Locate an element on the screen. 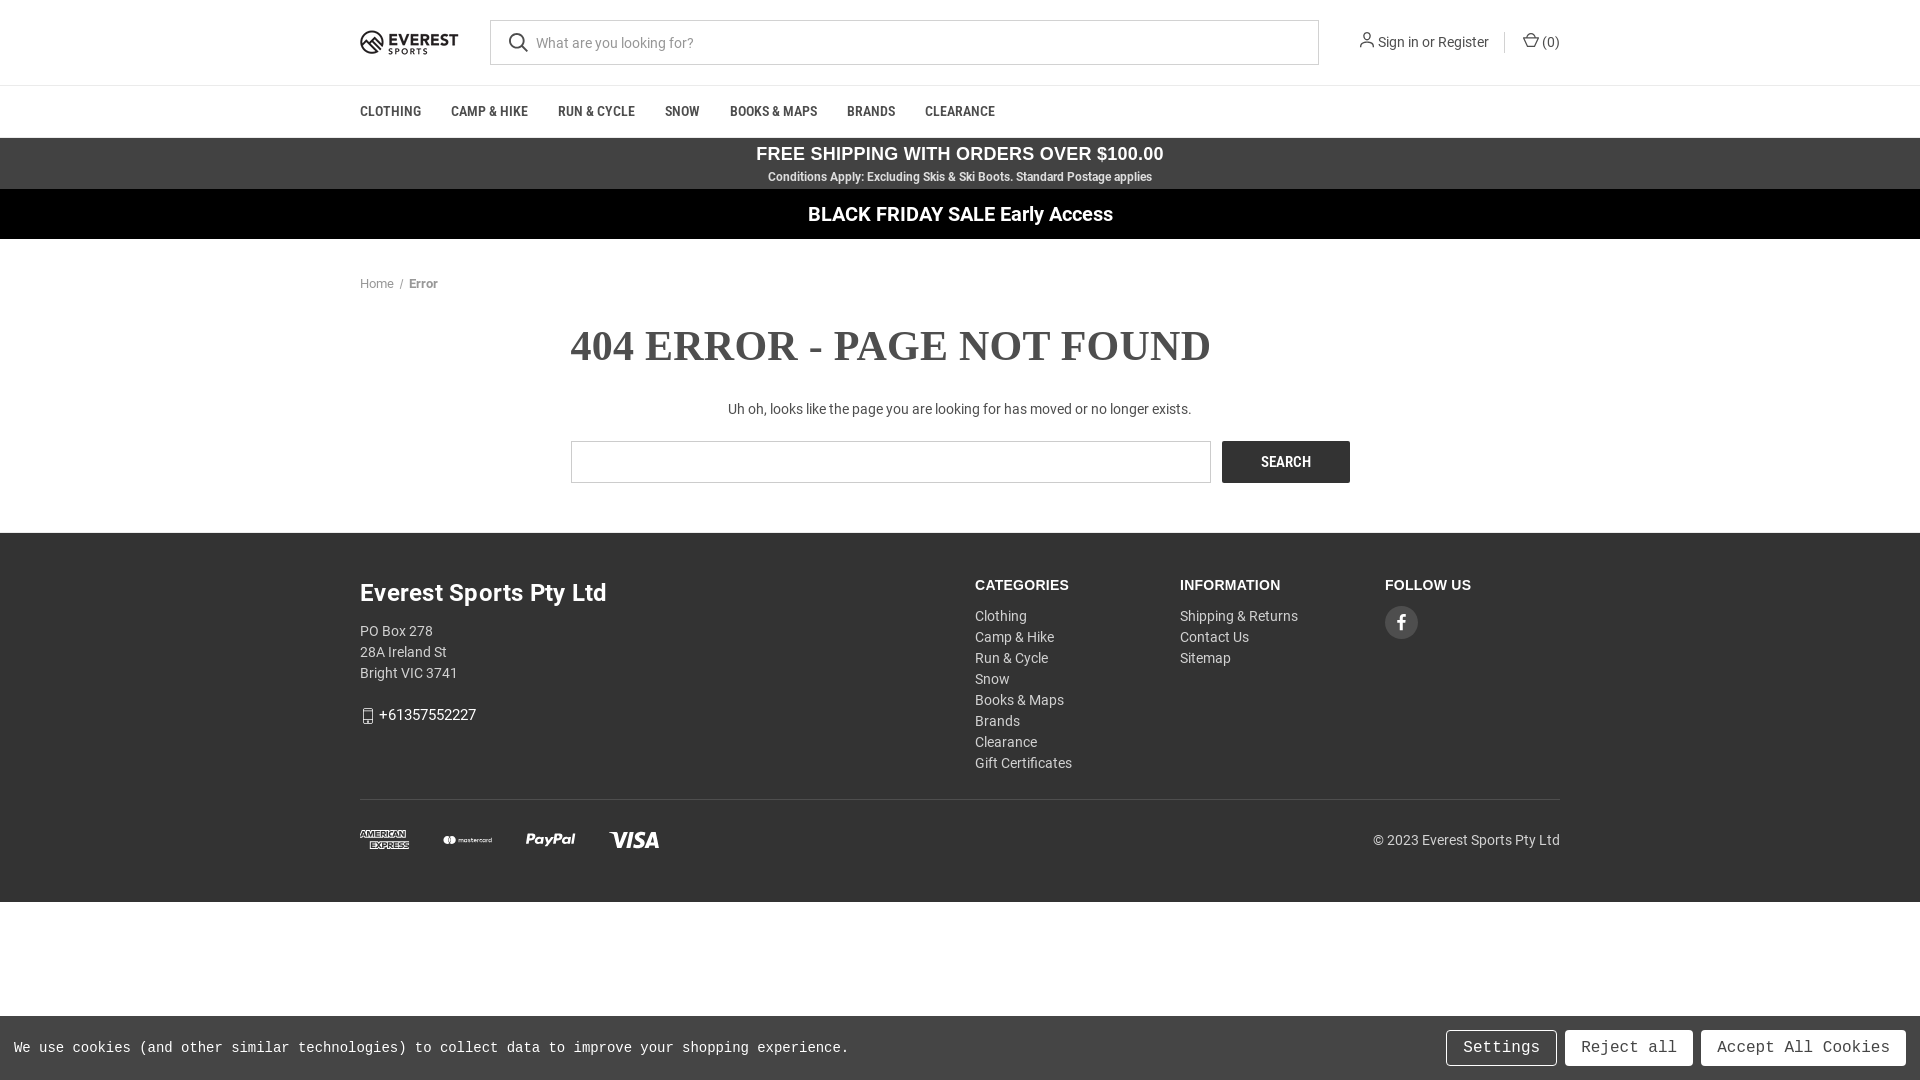 Image resolution: width=1920 pixels, height=1080 pixels. Search is located at coordinates (1286, 461).